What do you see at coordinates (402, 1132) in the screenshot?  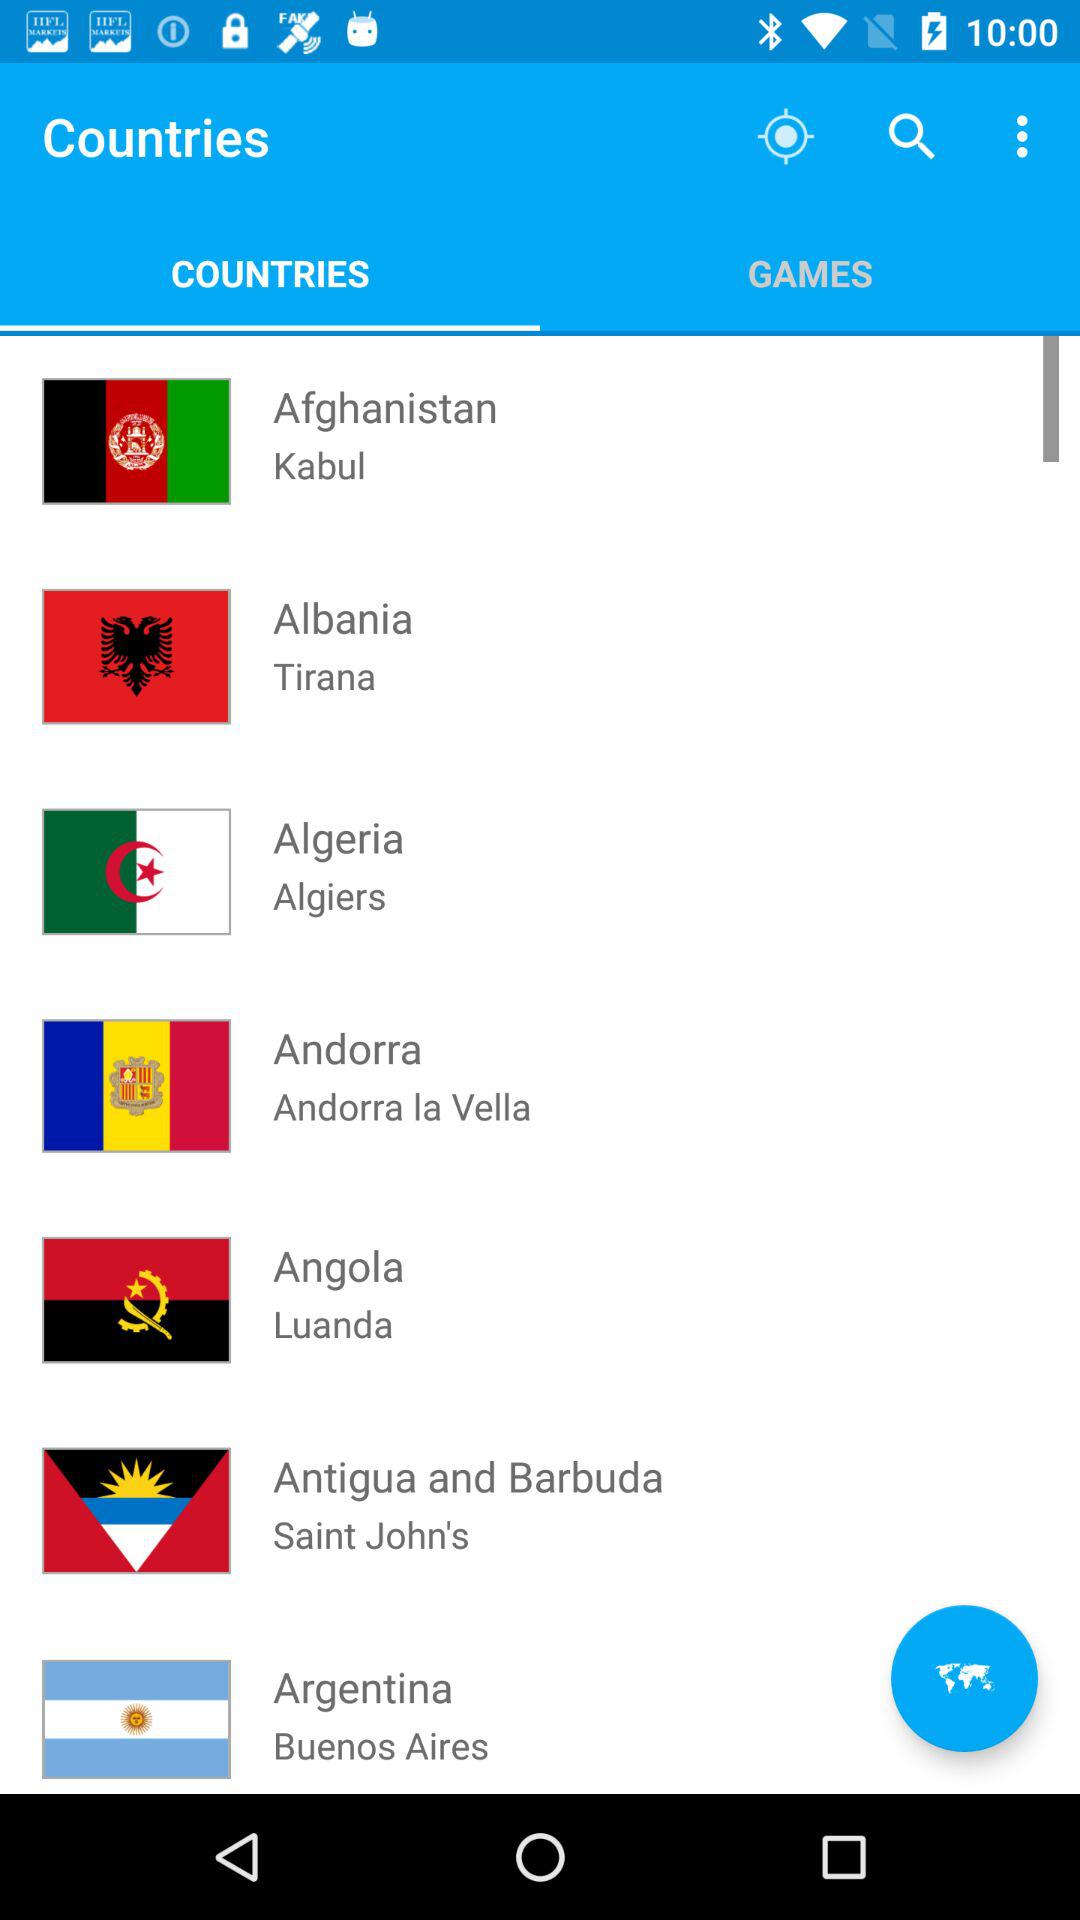 I see `open the icon above the angola item` at bounding box center [402, 1132].